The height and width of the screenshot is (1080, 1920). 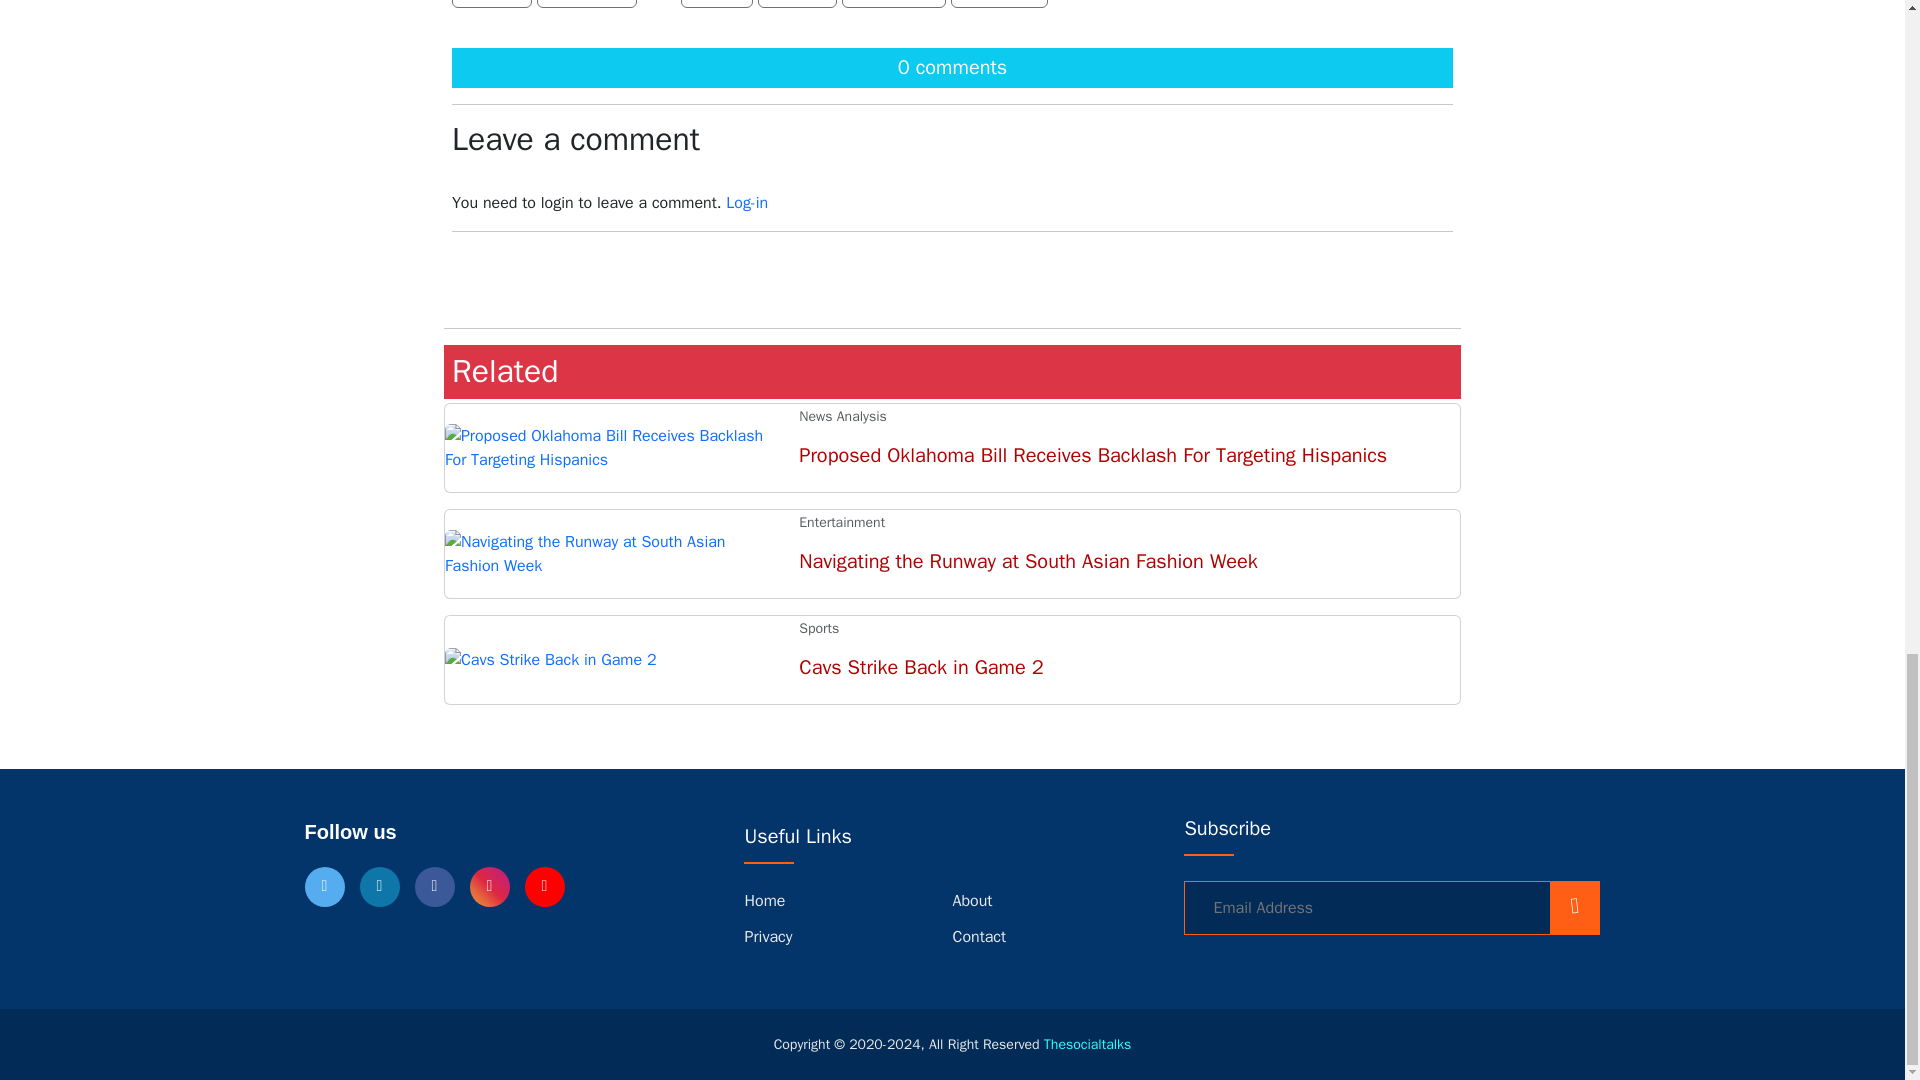 I want to click on WhatsApp, so click(x=894, y=4).